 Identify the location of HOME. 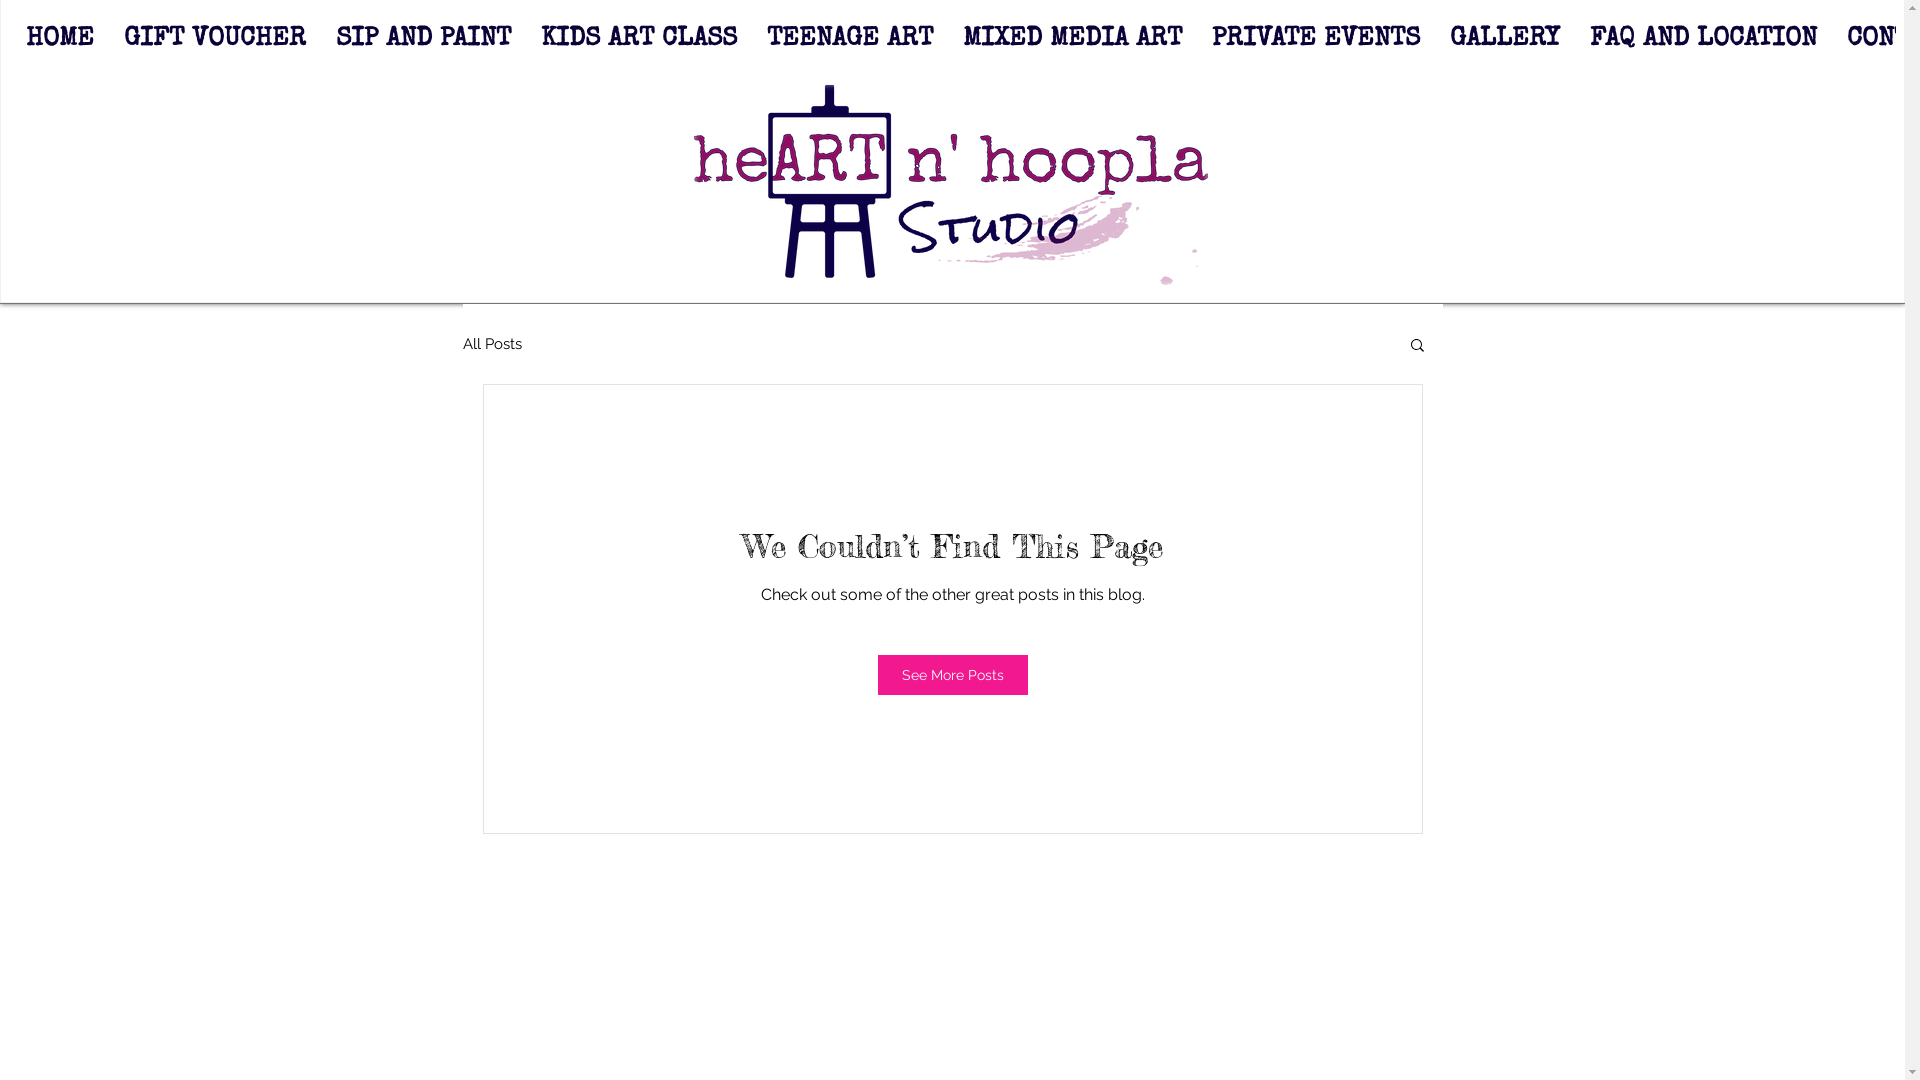
(59, 48).